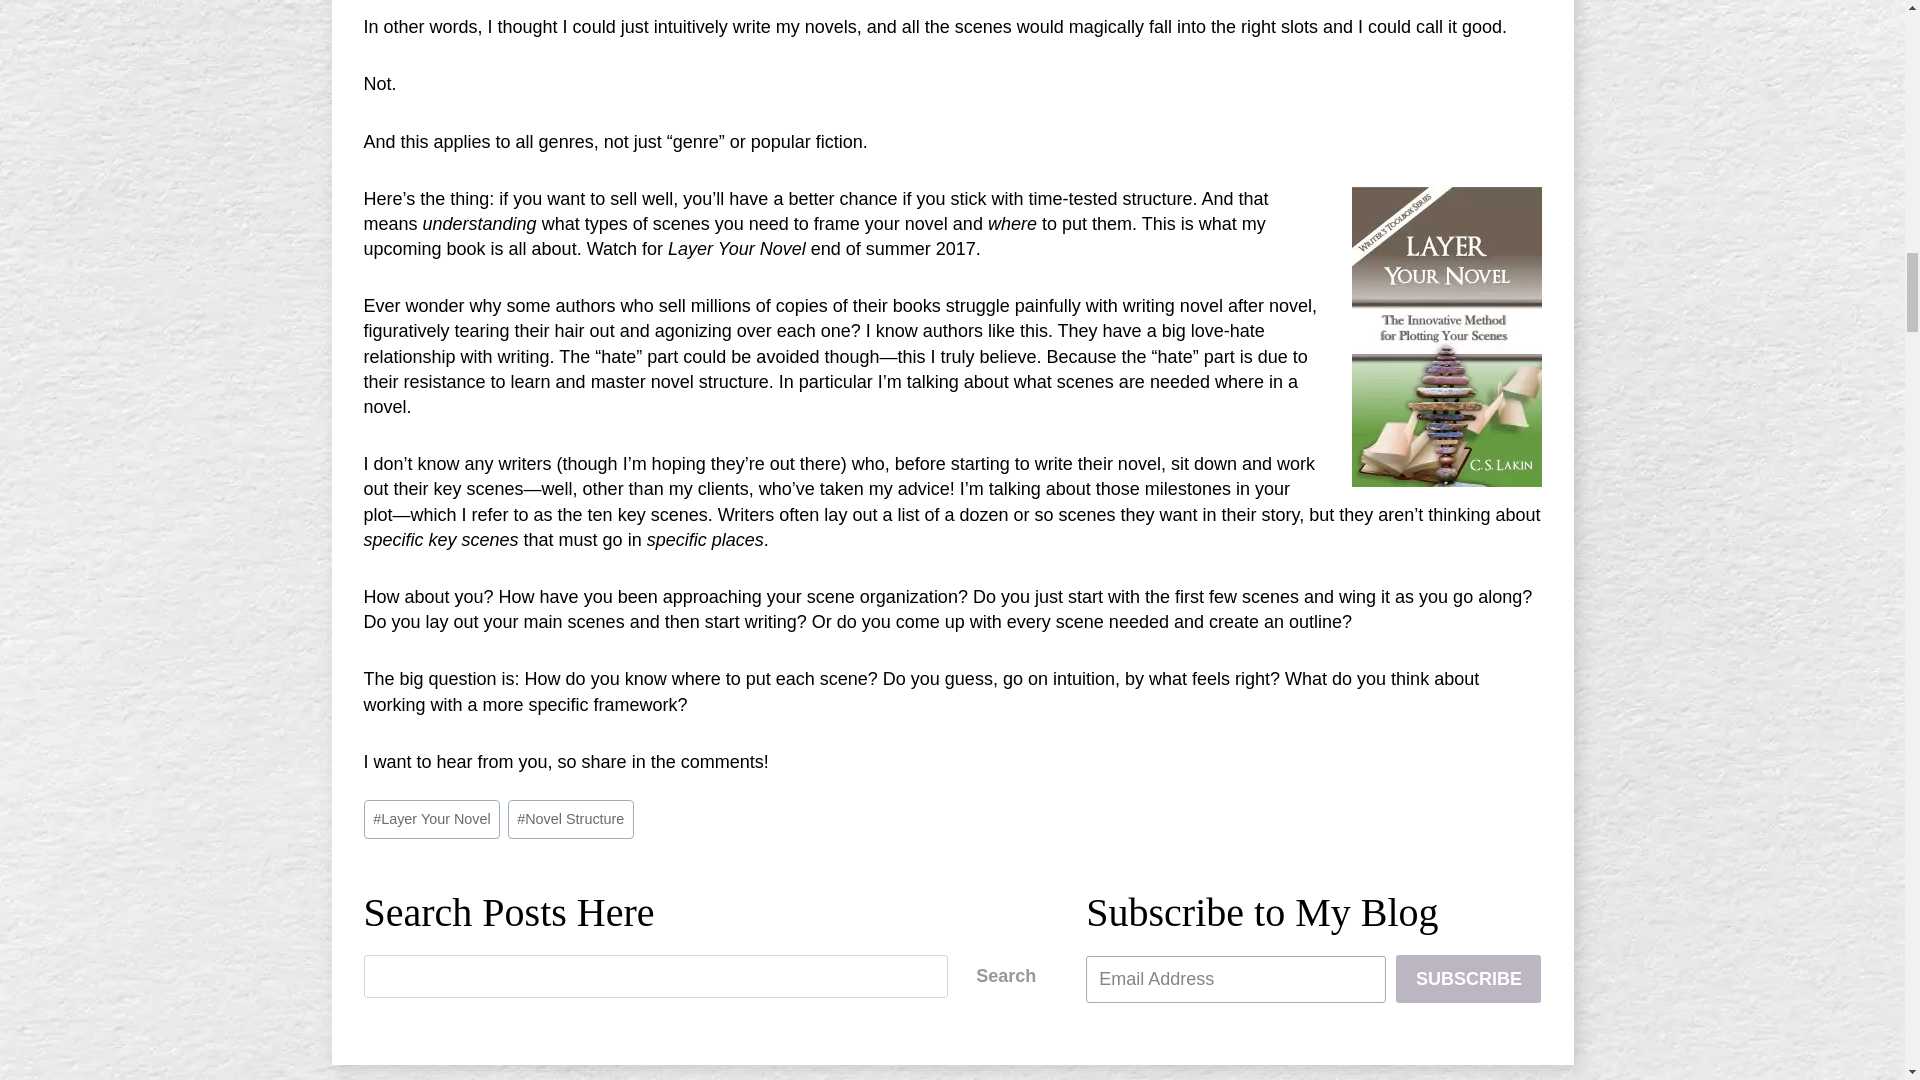 The image size is (1920, 1080). I want to click on Search, so click(1006, 976).